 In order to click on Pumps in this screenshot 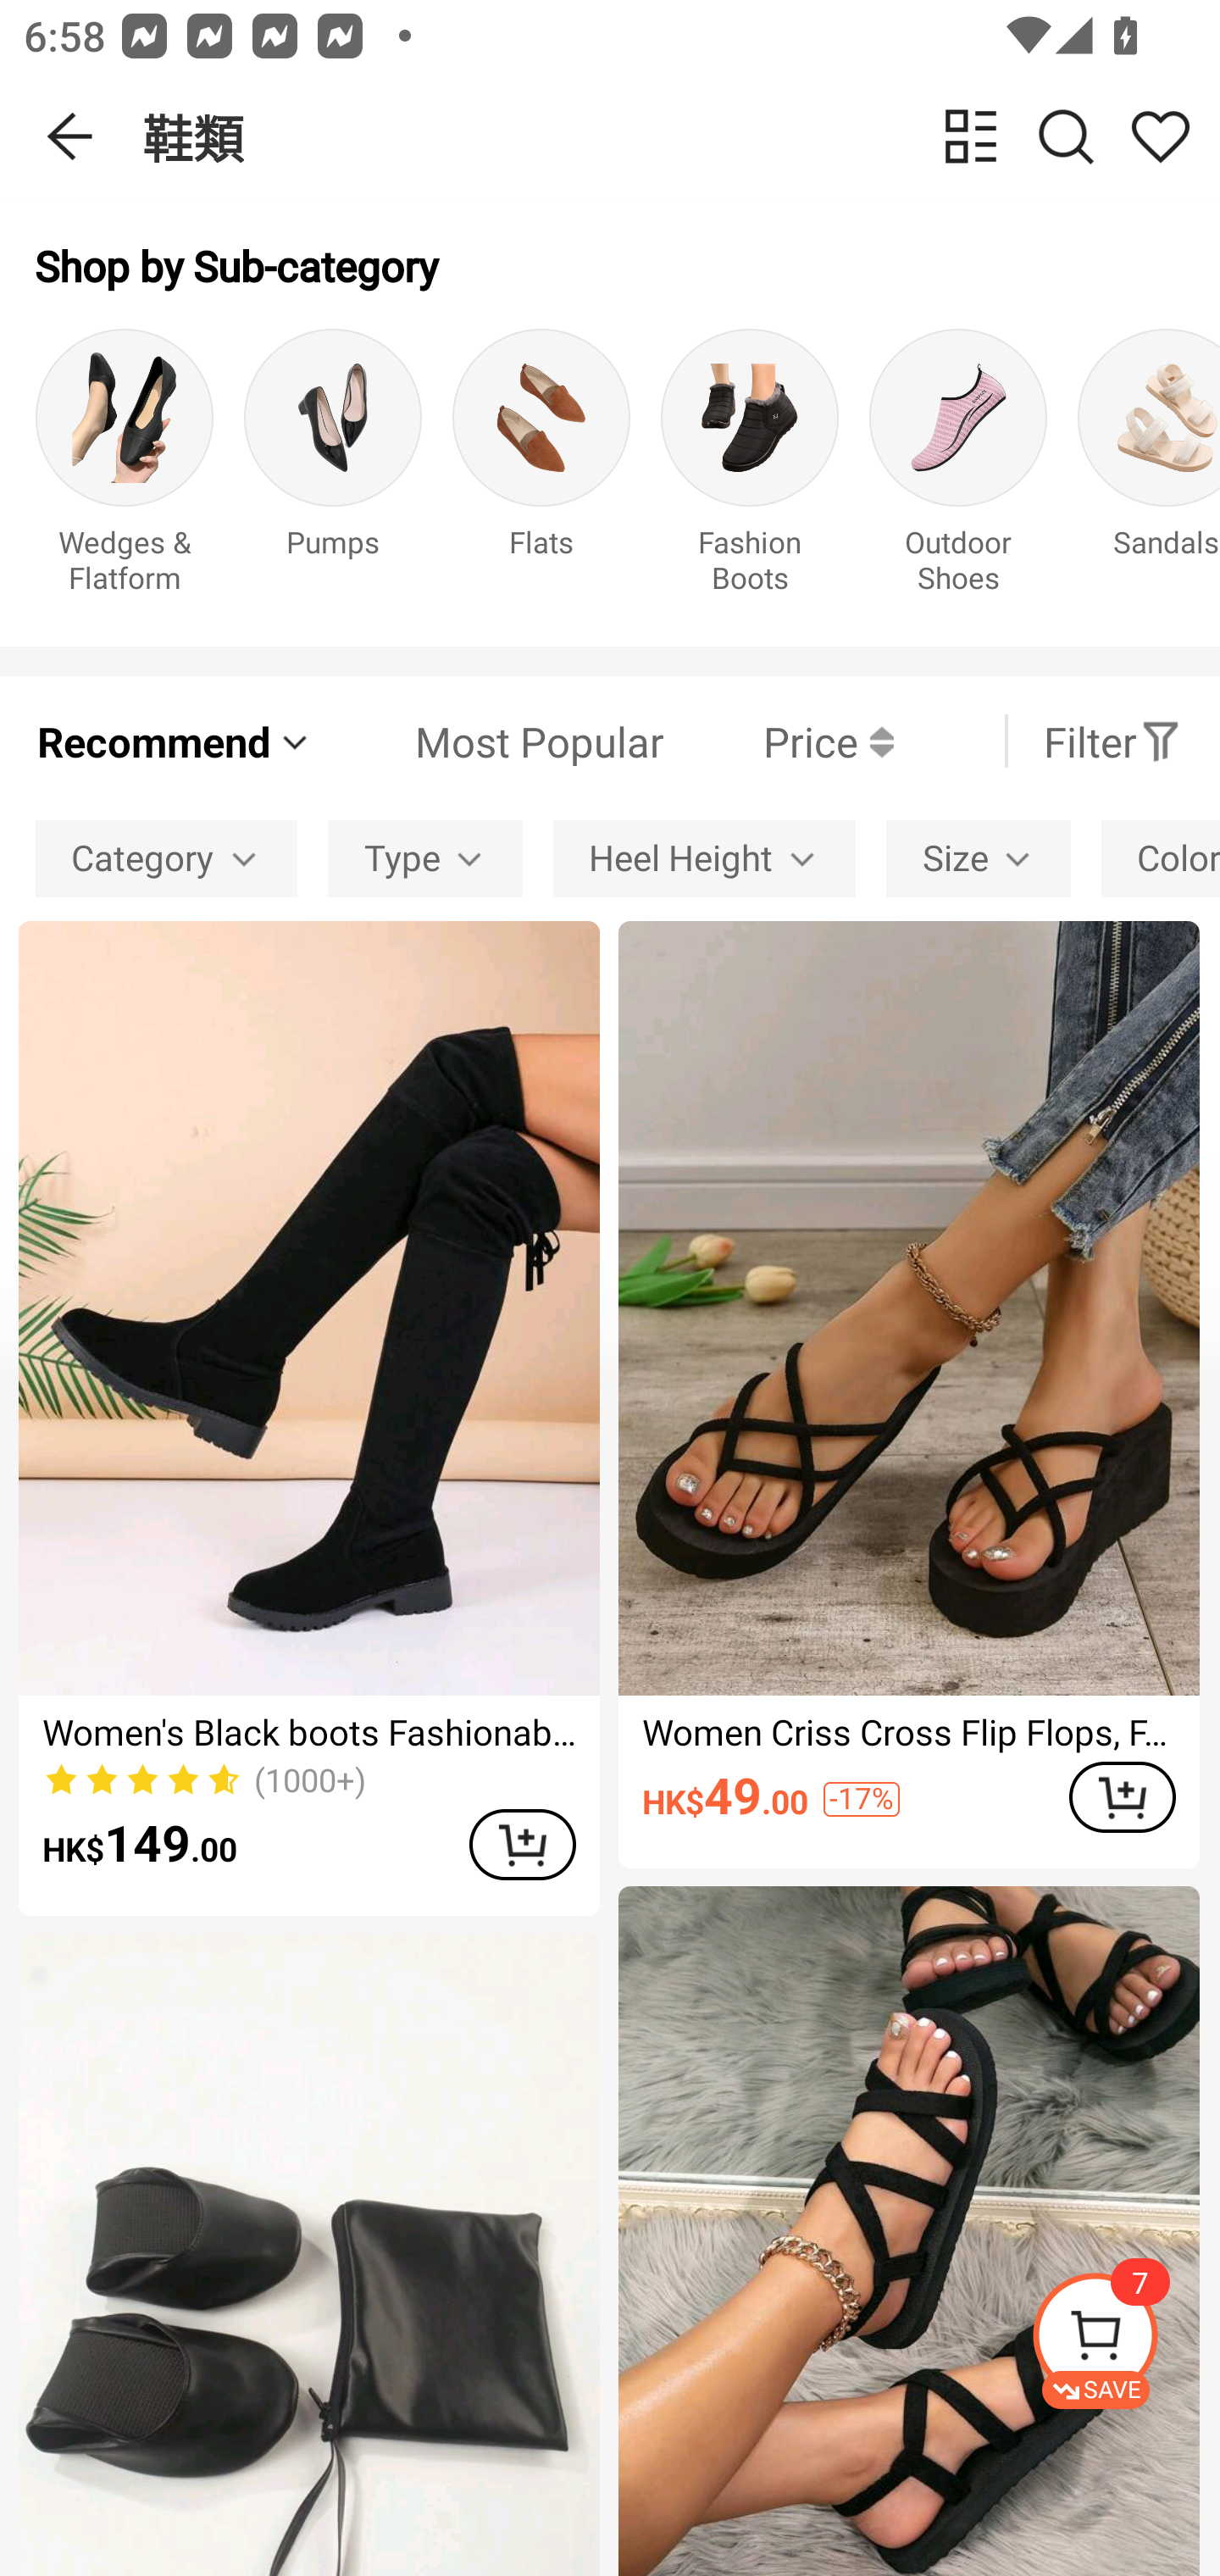, I will do `click(333, 469)`.